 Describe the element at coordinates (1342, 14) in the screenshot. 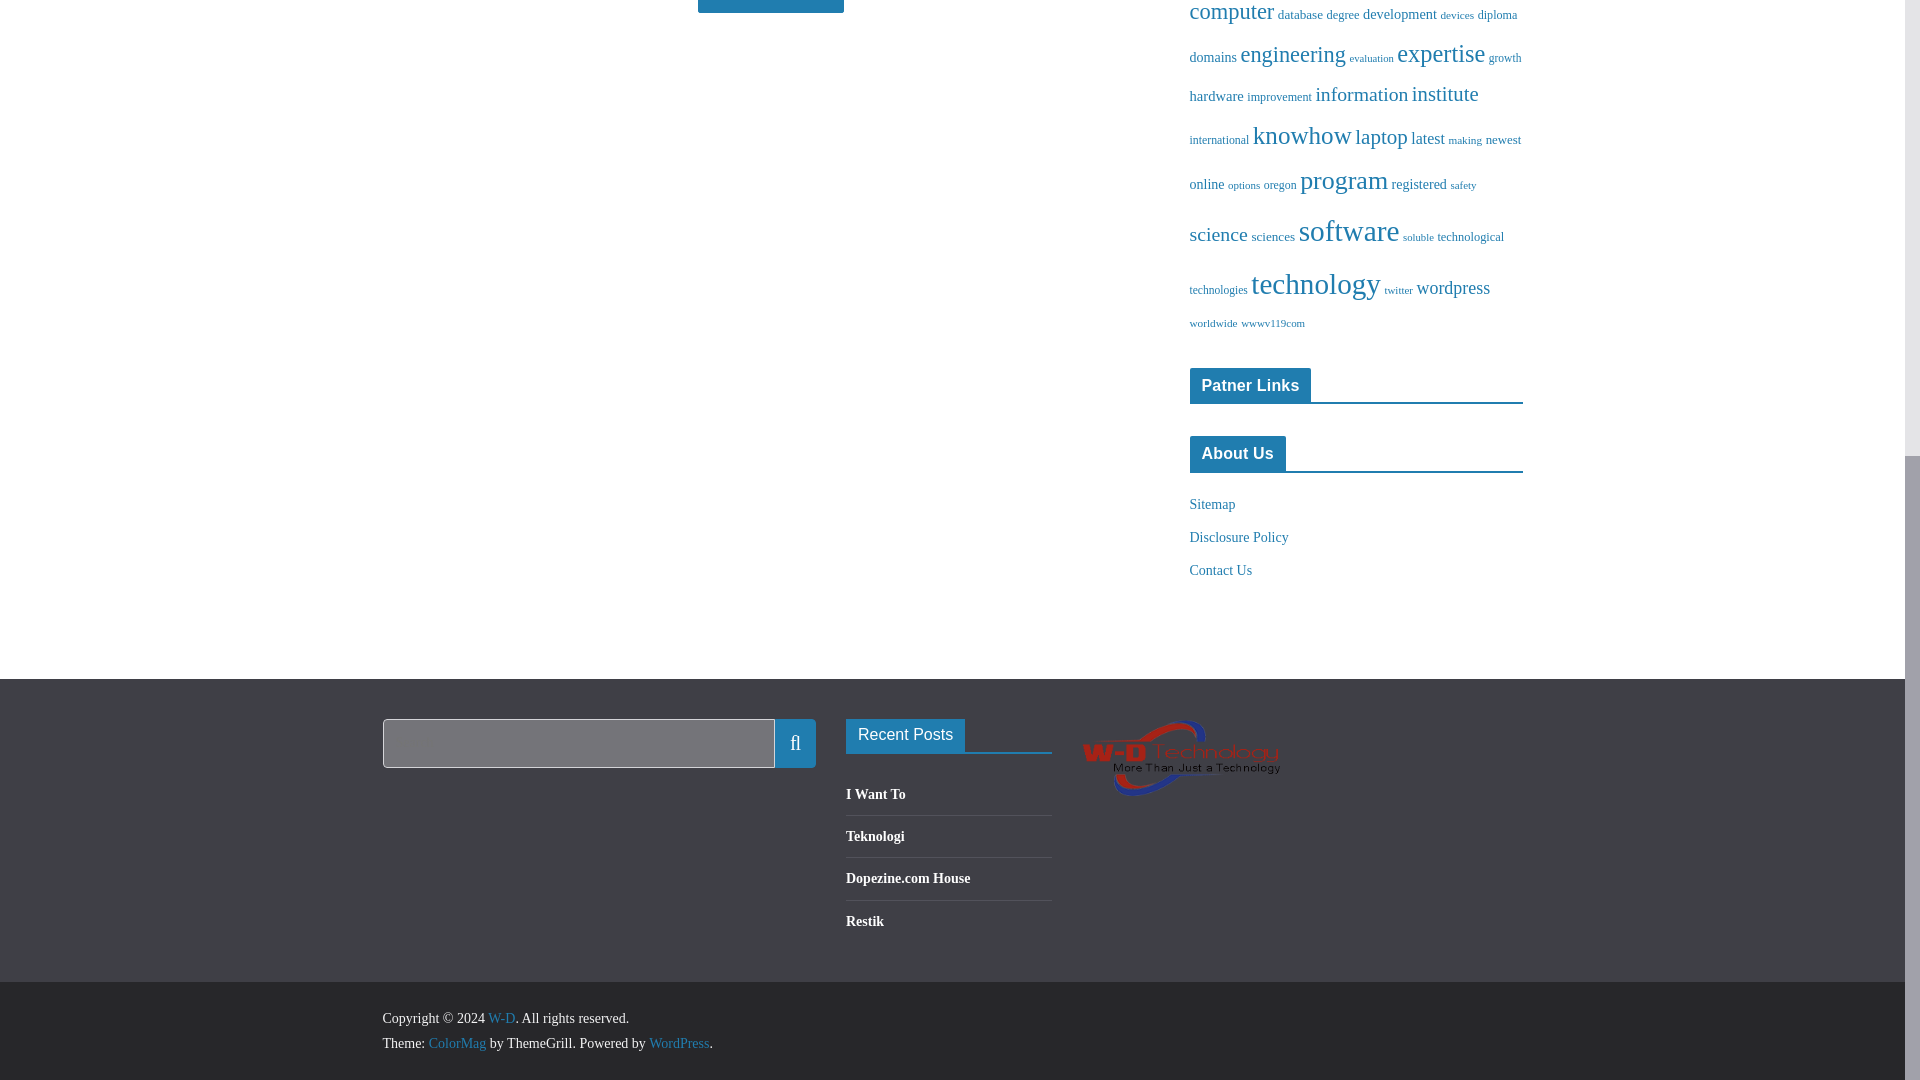

I see `degree` at that location.